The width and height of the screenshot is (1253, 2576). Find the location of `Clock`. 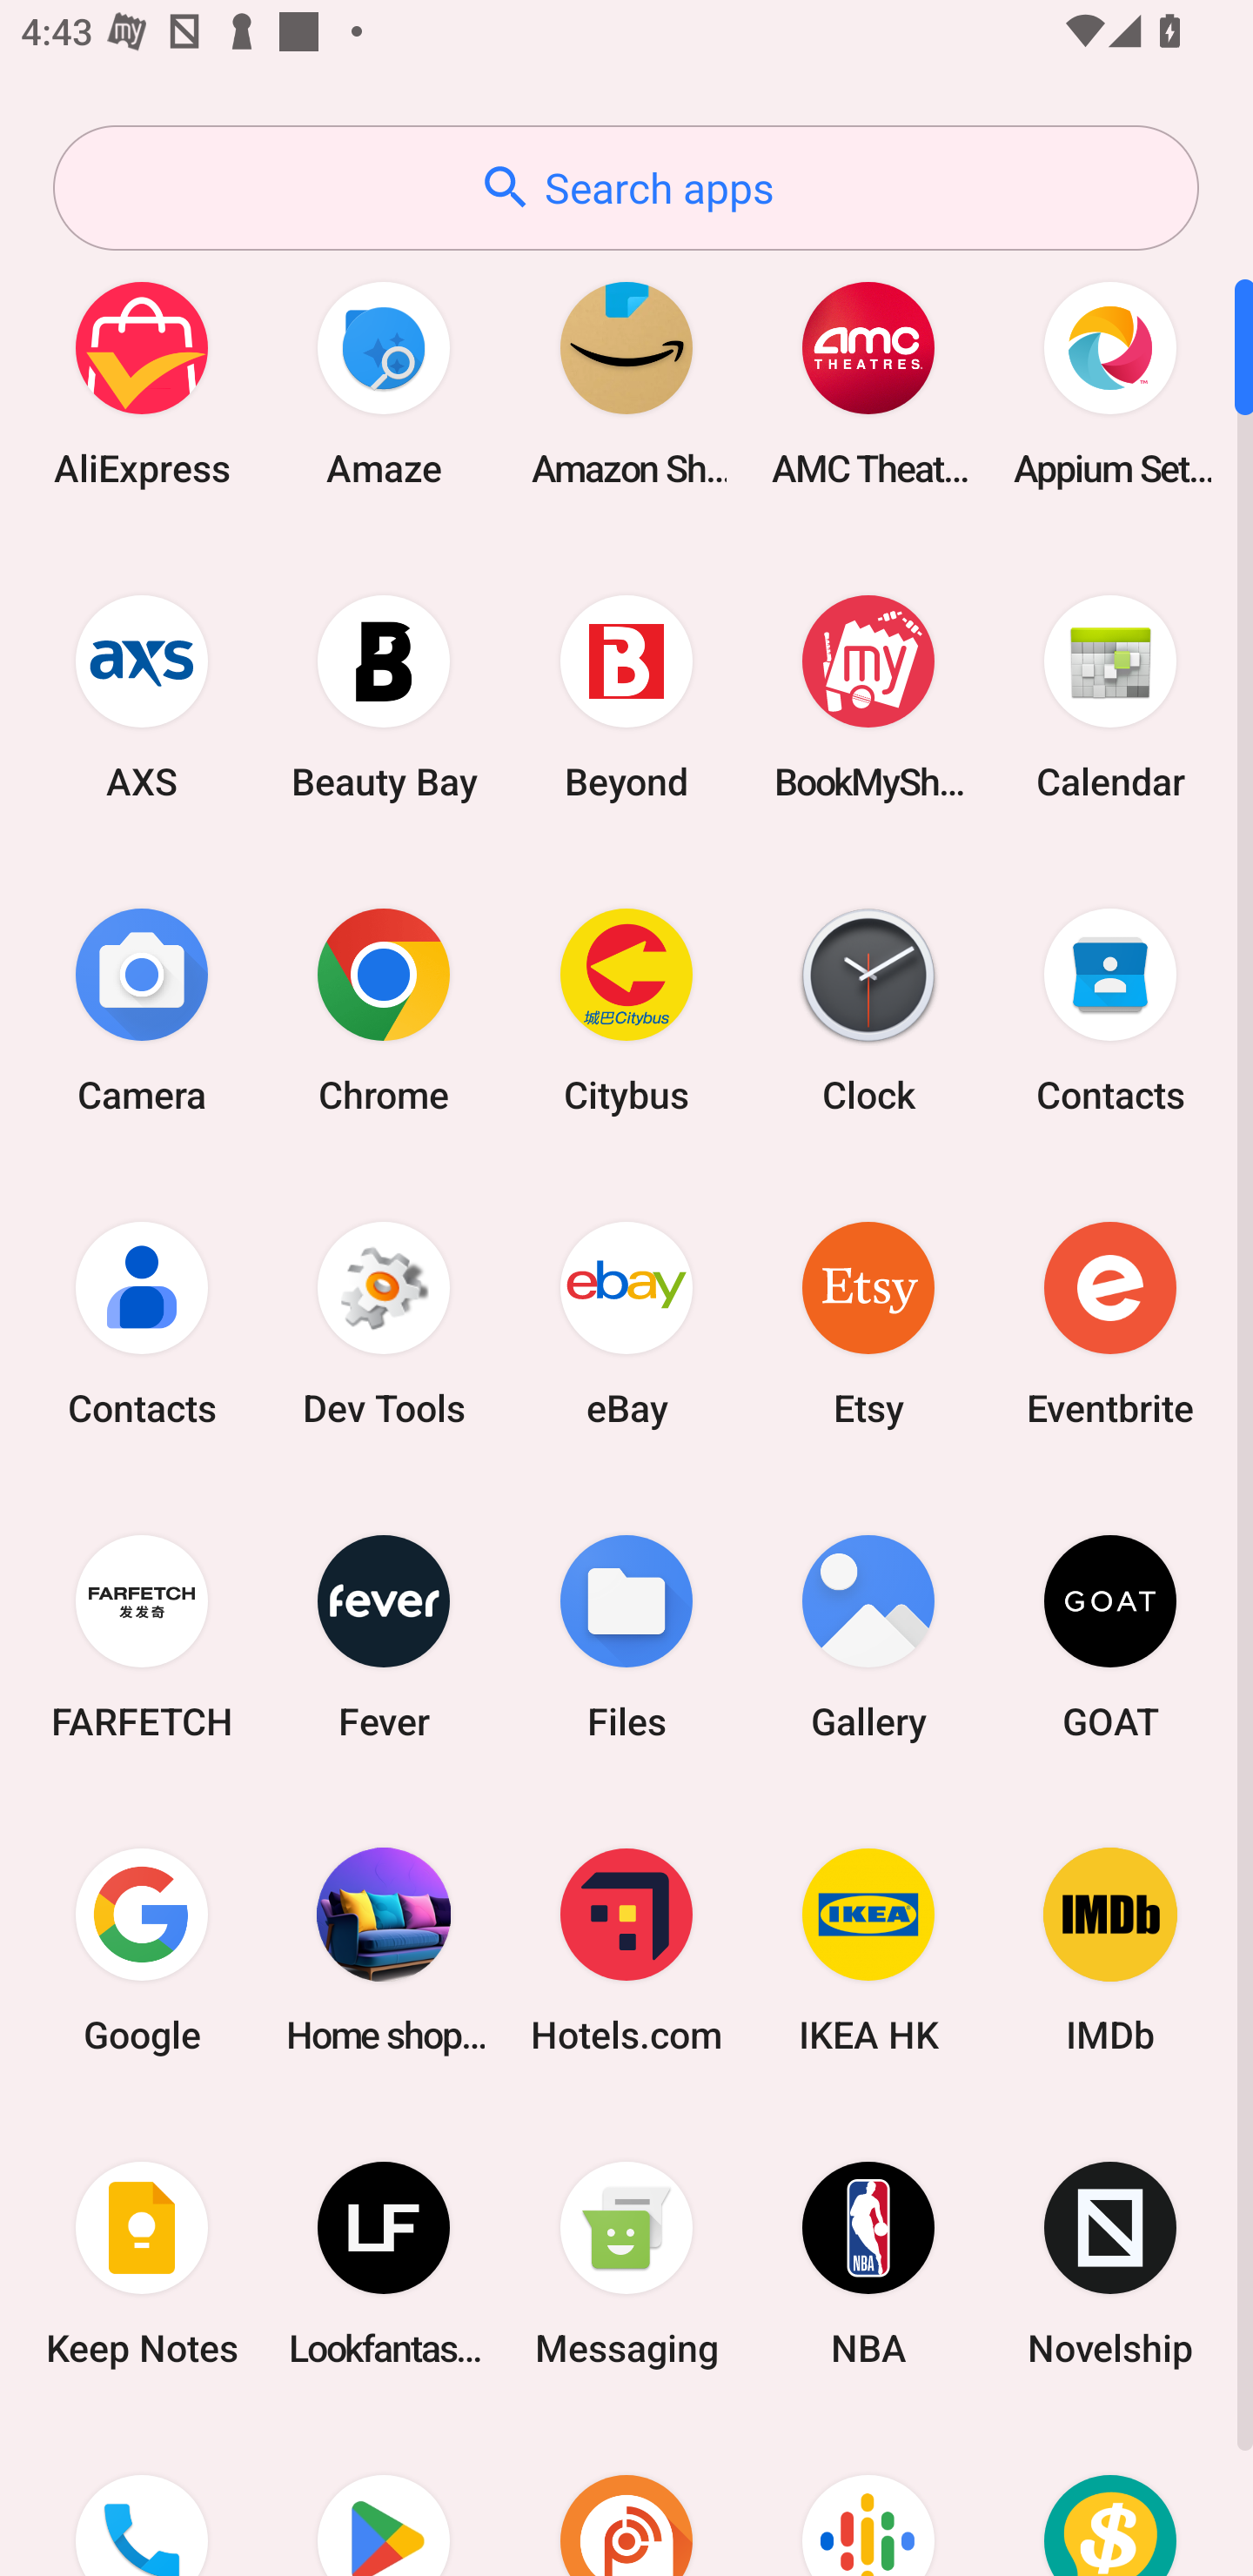

Clock is located at coordinates (868, 1010).